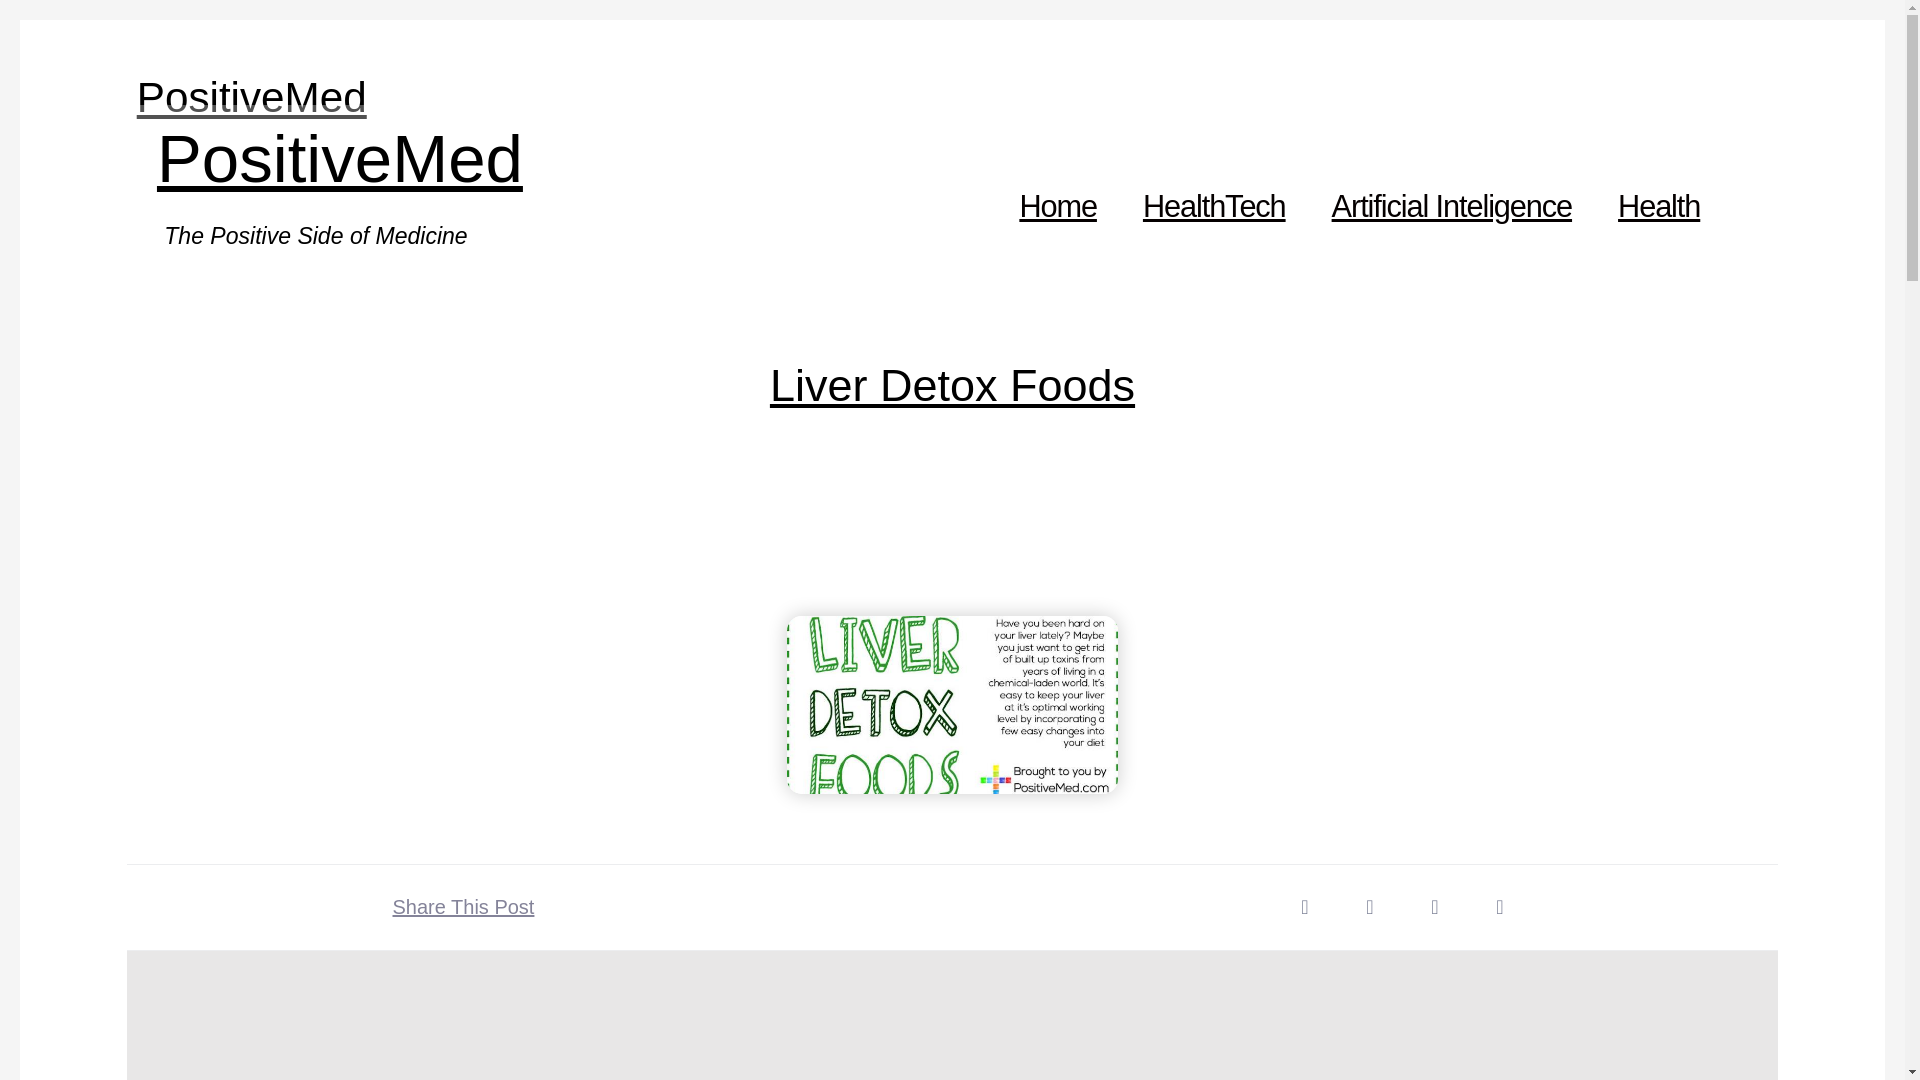 The image size is (1920, 1080). What do you see at coordinates (1058, 206) in the screenshot?
I see `Home` at bounding box center [1058, 206].